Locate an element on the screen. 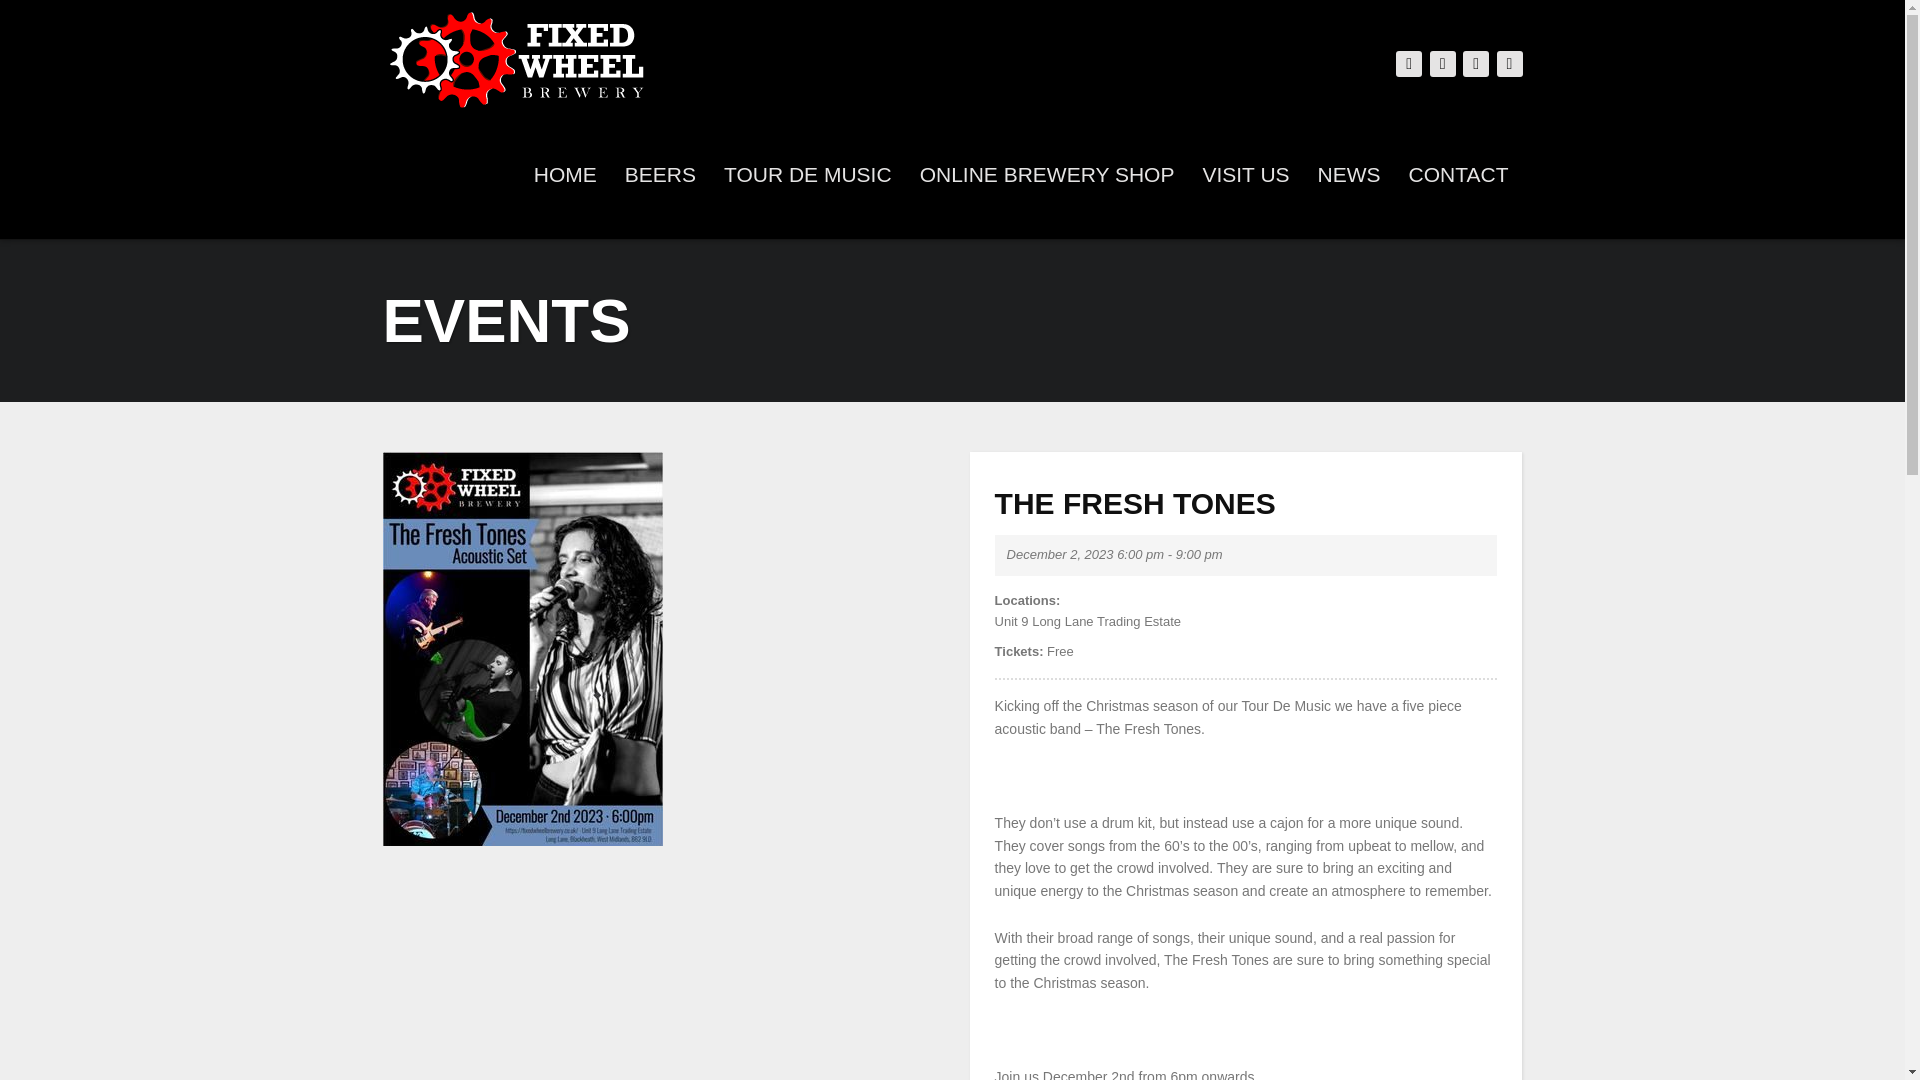 The height and width of the screenshot is (1080, 1920). BEERS is located at coordinates (660, 174).